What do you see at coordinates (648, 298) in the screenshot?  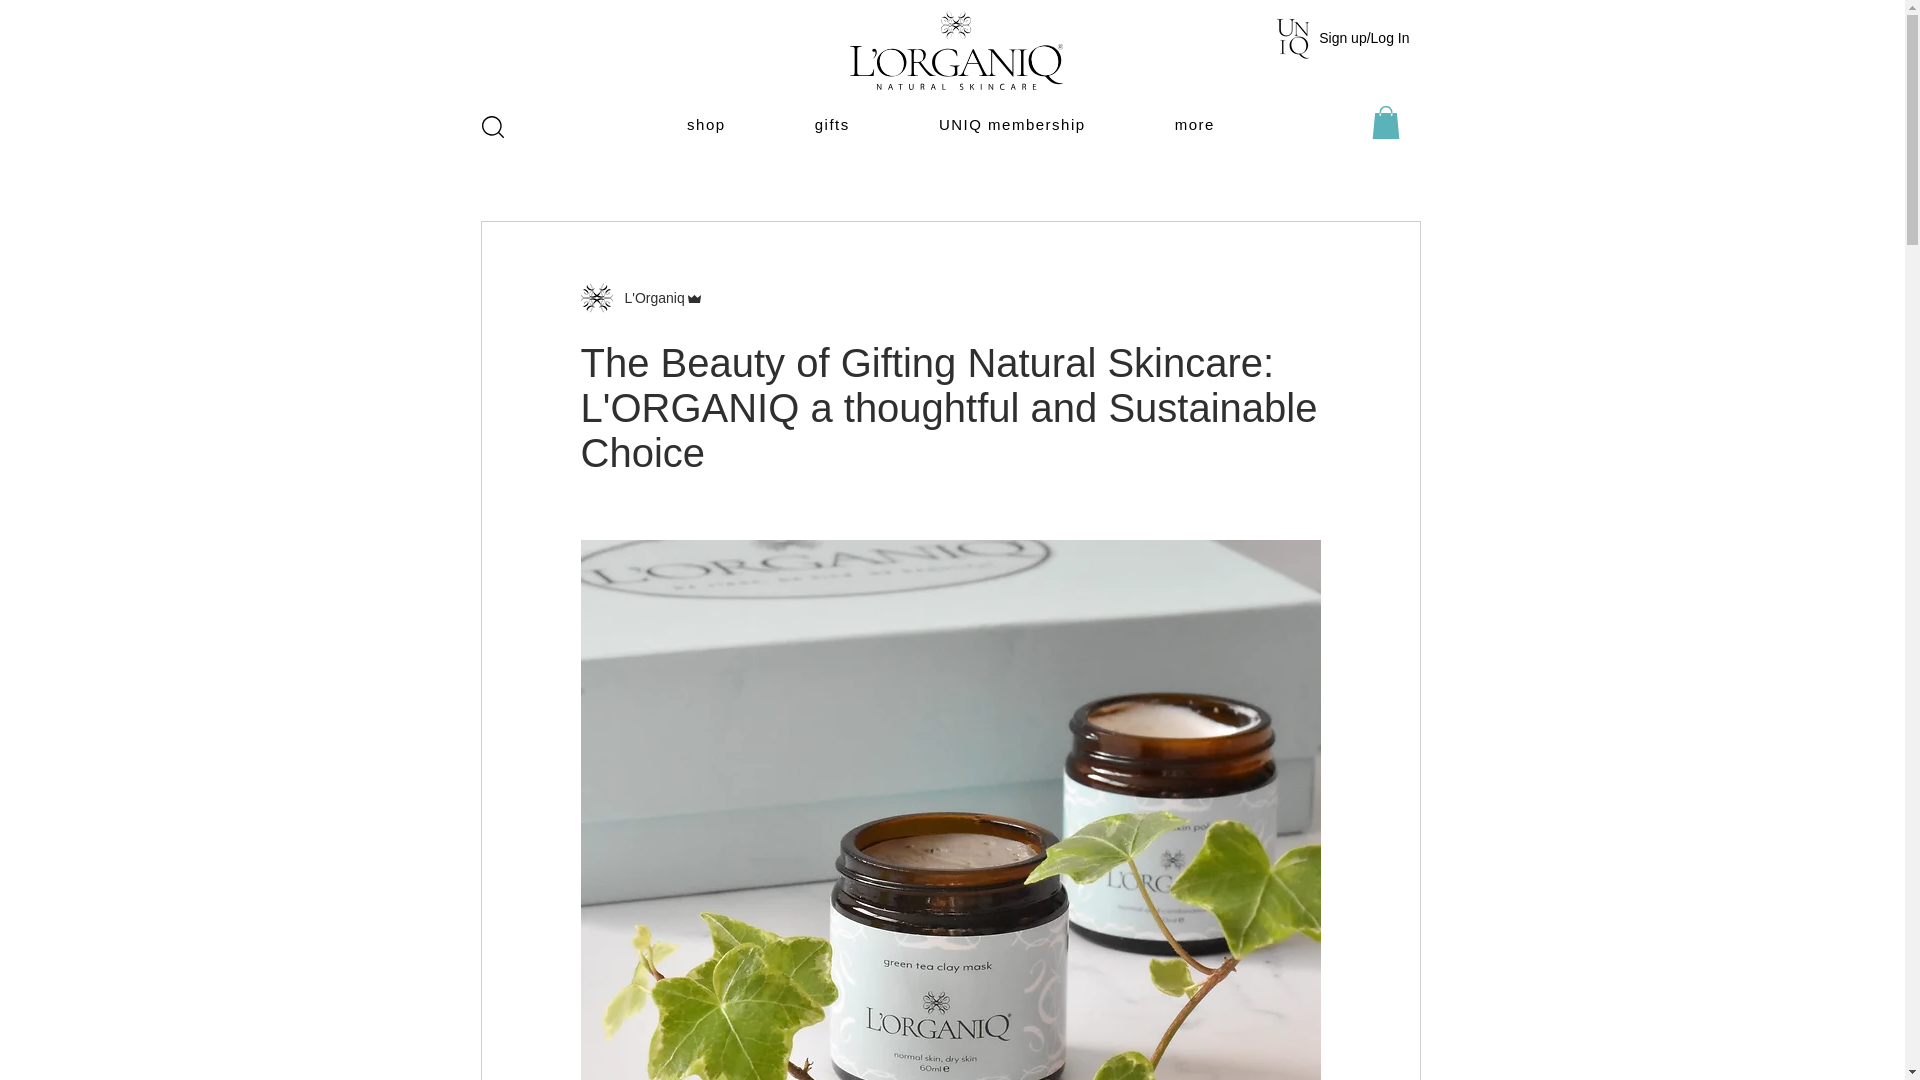 I see `L'Organiq` at bounding box center [648, 298].